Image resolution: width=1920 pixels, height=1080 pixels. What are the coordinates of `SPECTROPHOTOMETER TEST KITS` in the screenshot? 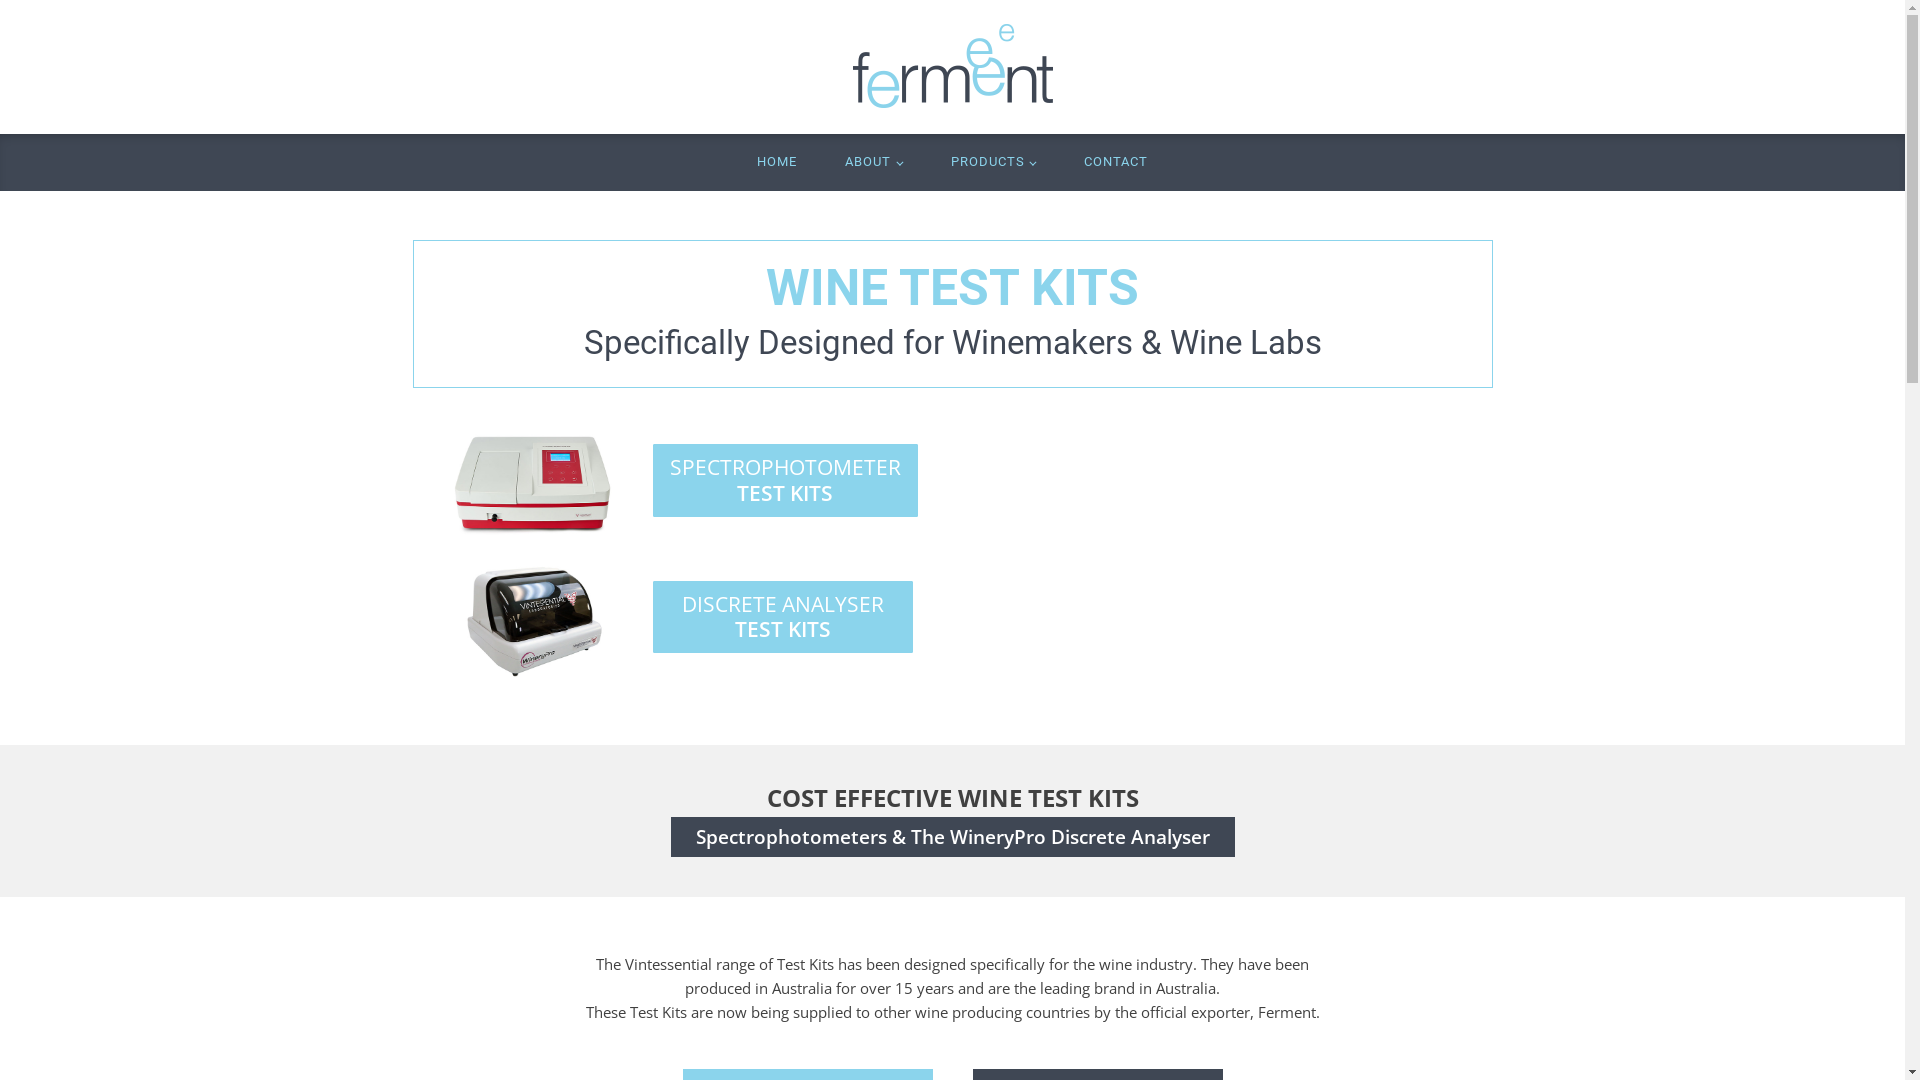 It's located at (784, 480).